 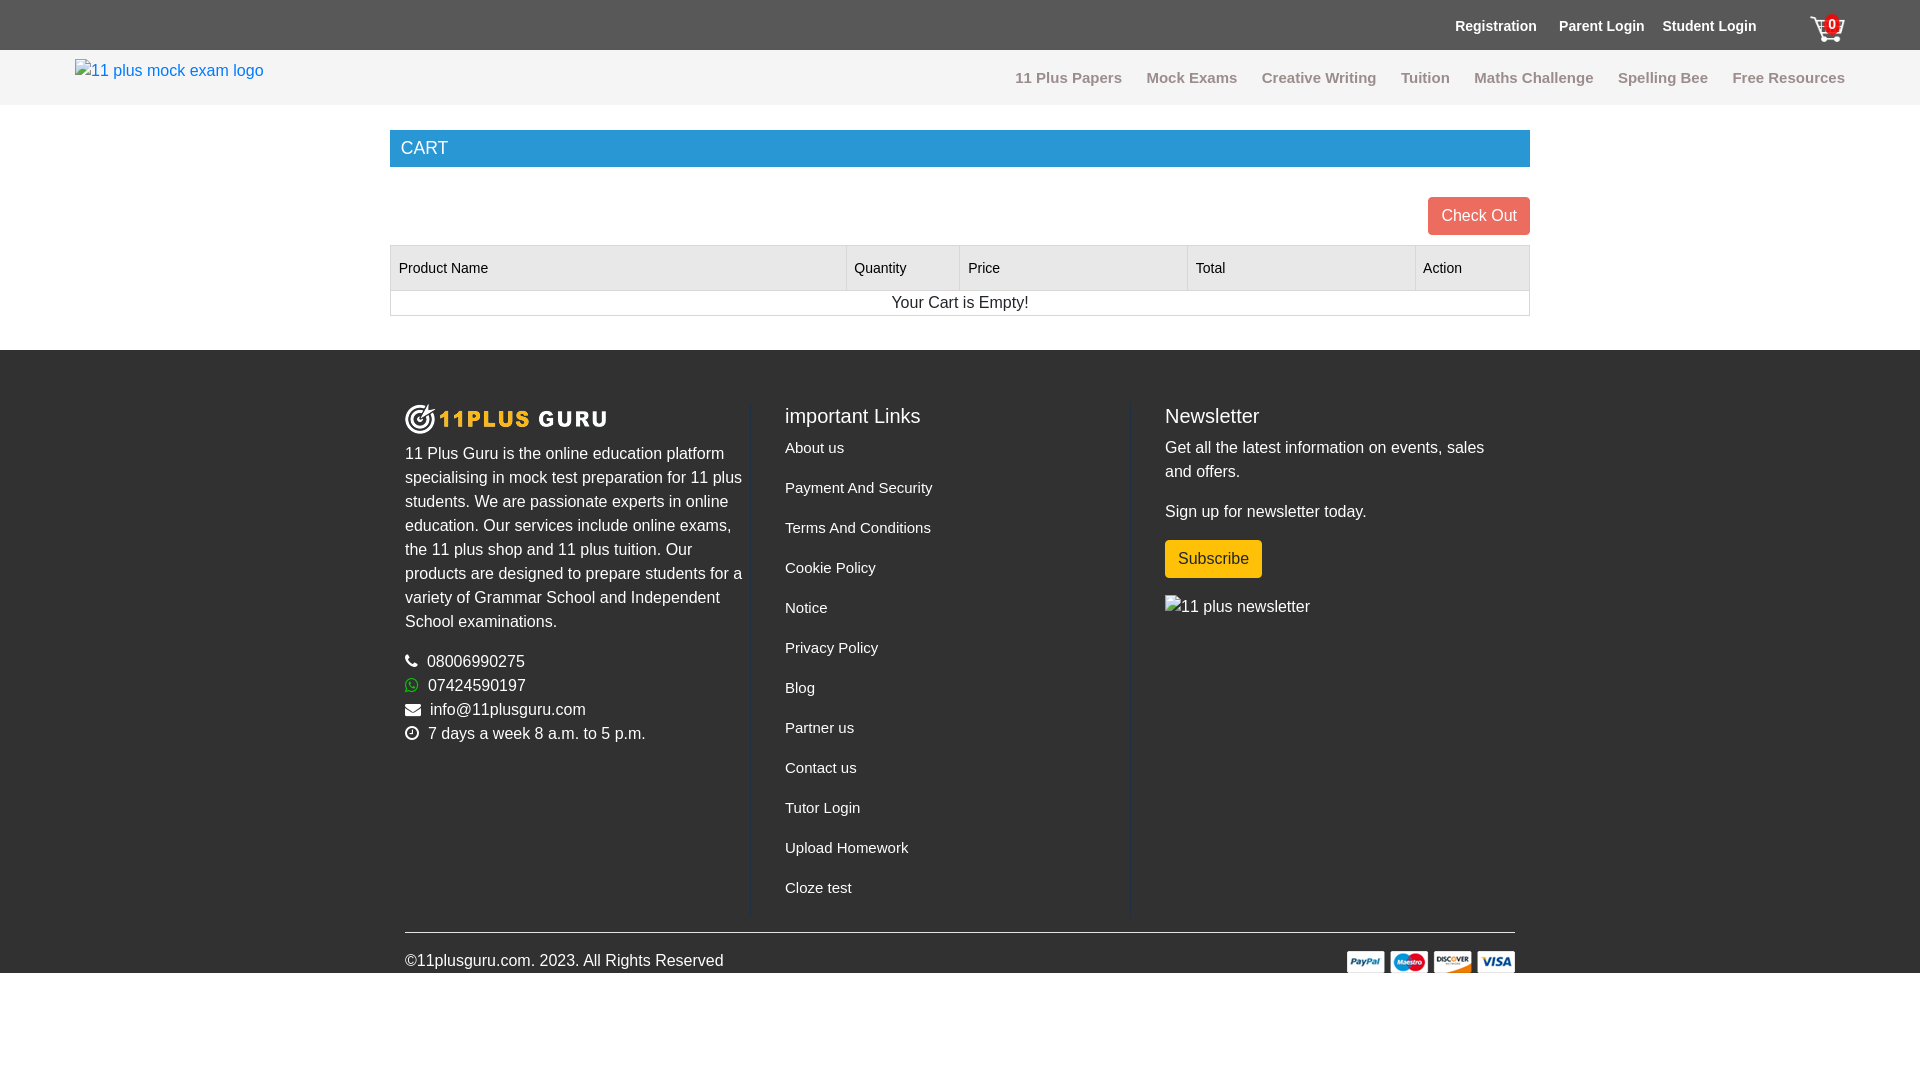 I want to click on 0, so click(x=1828, y=28).